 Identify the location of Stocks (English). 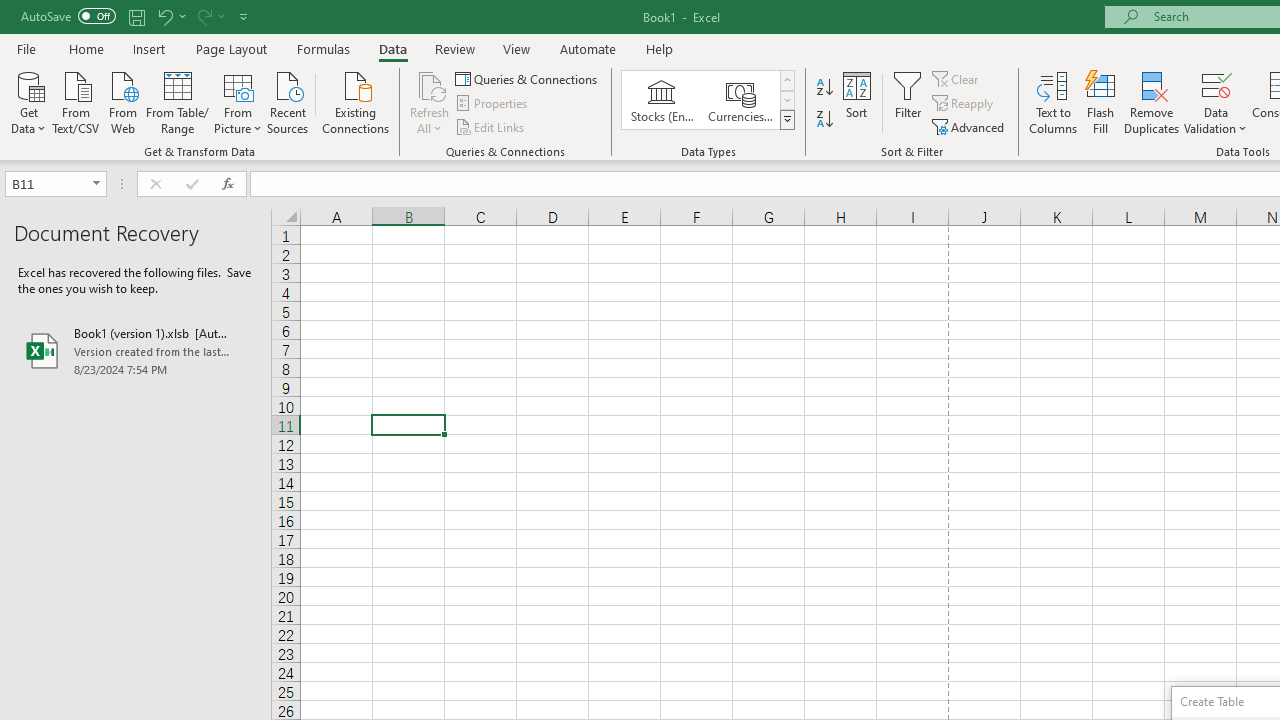
(662, 100).